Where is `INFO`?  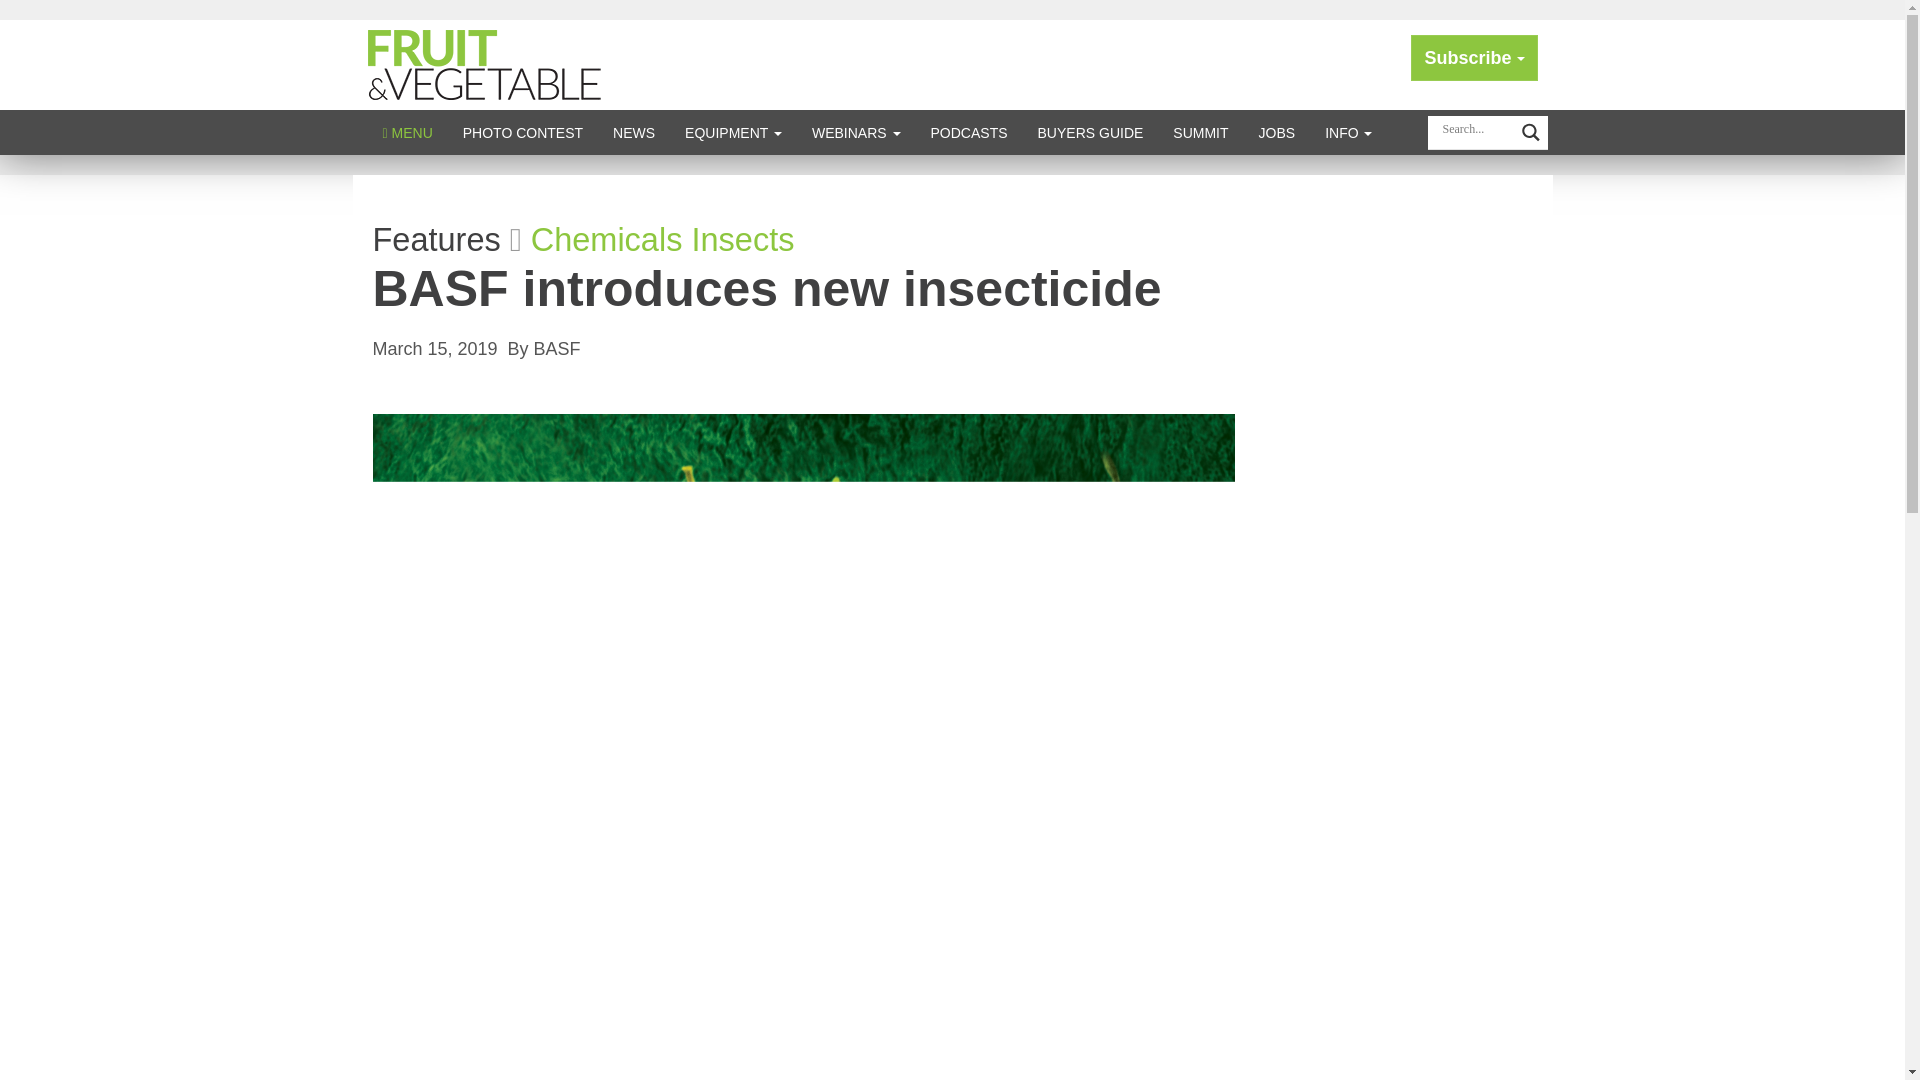 INFO is located at coordinates (1348, 132).